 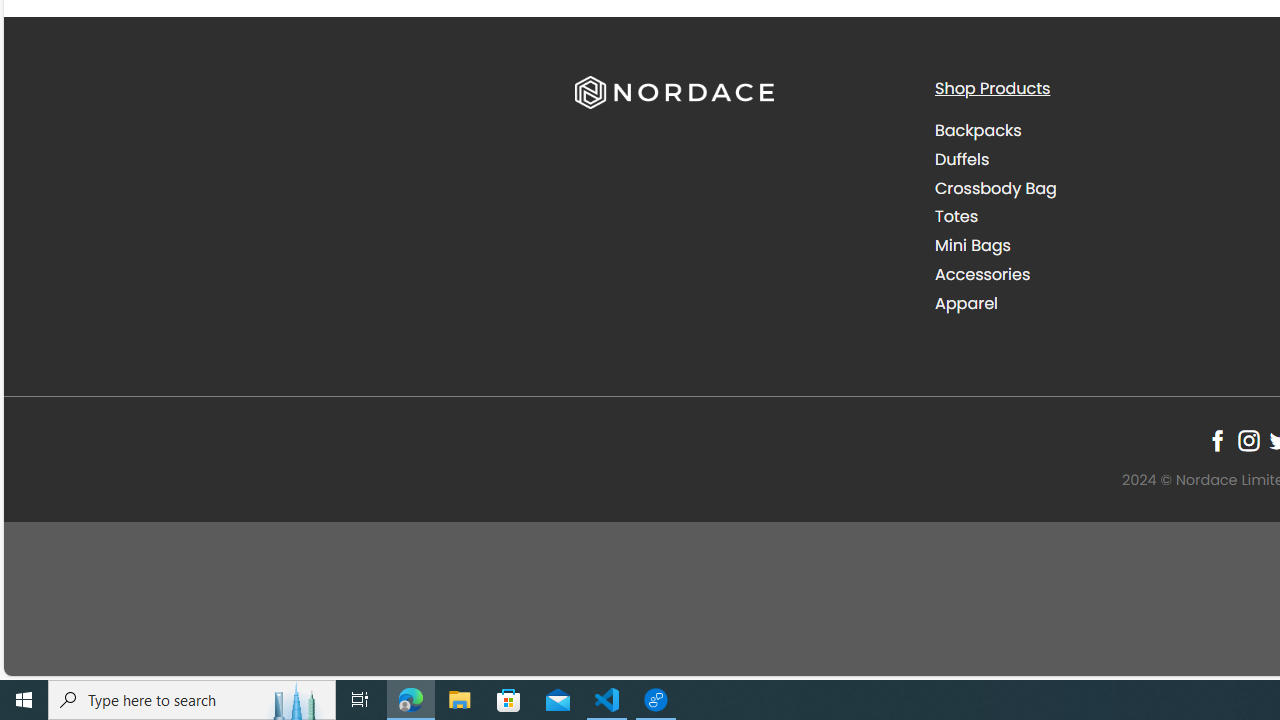 I want to click on Totes, so click(x=1099, y=216).